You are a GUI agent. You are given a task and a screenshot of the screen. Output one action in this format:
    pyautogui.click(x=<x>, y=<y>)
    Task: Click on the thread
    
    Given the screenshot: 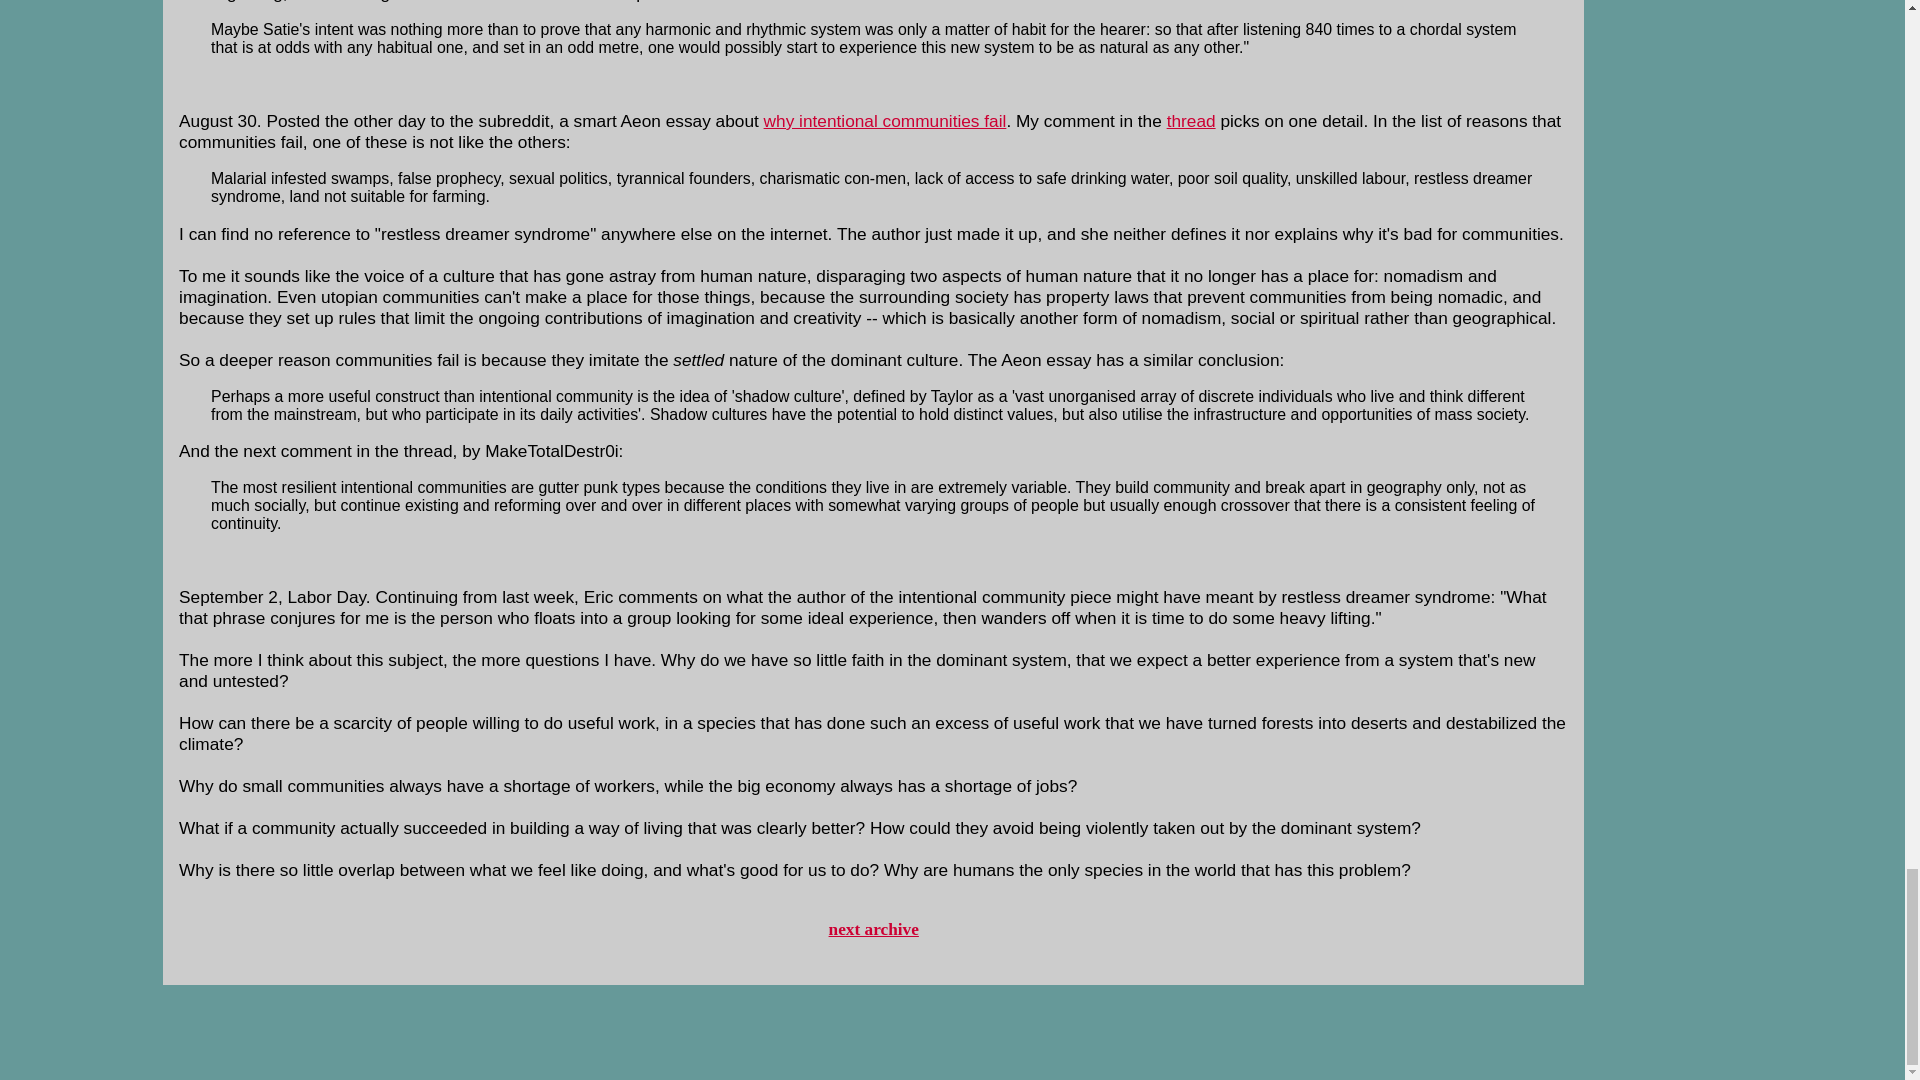 What is the action you would take?
    pyautogui.click(x=1191, y=120)
    